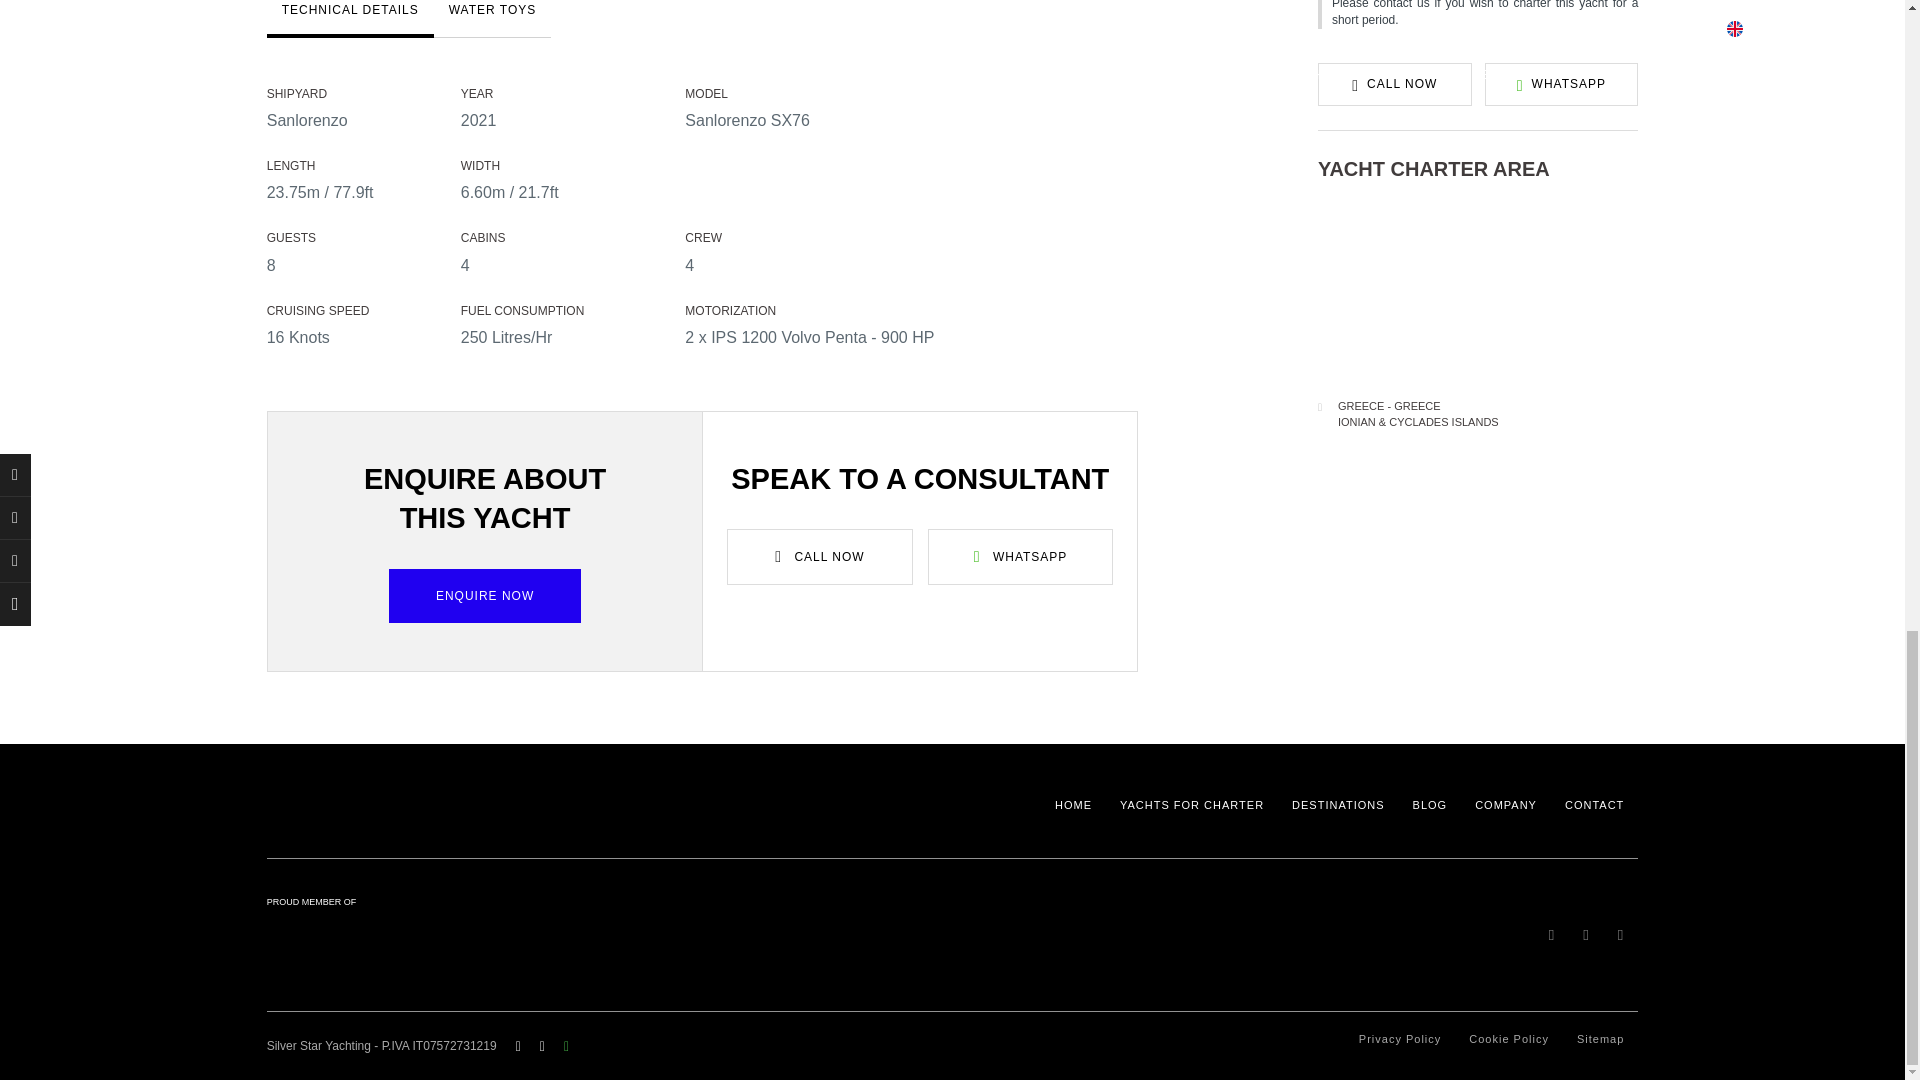 The height and width of the screenshot is (1080, 1920). I want to click on WHATSAPP, so click(1562, 83).